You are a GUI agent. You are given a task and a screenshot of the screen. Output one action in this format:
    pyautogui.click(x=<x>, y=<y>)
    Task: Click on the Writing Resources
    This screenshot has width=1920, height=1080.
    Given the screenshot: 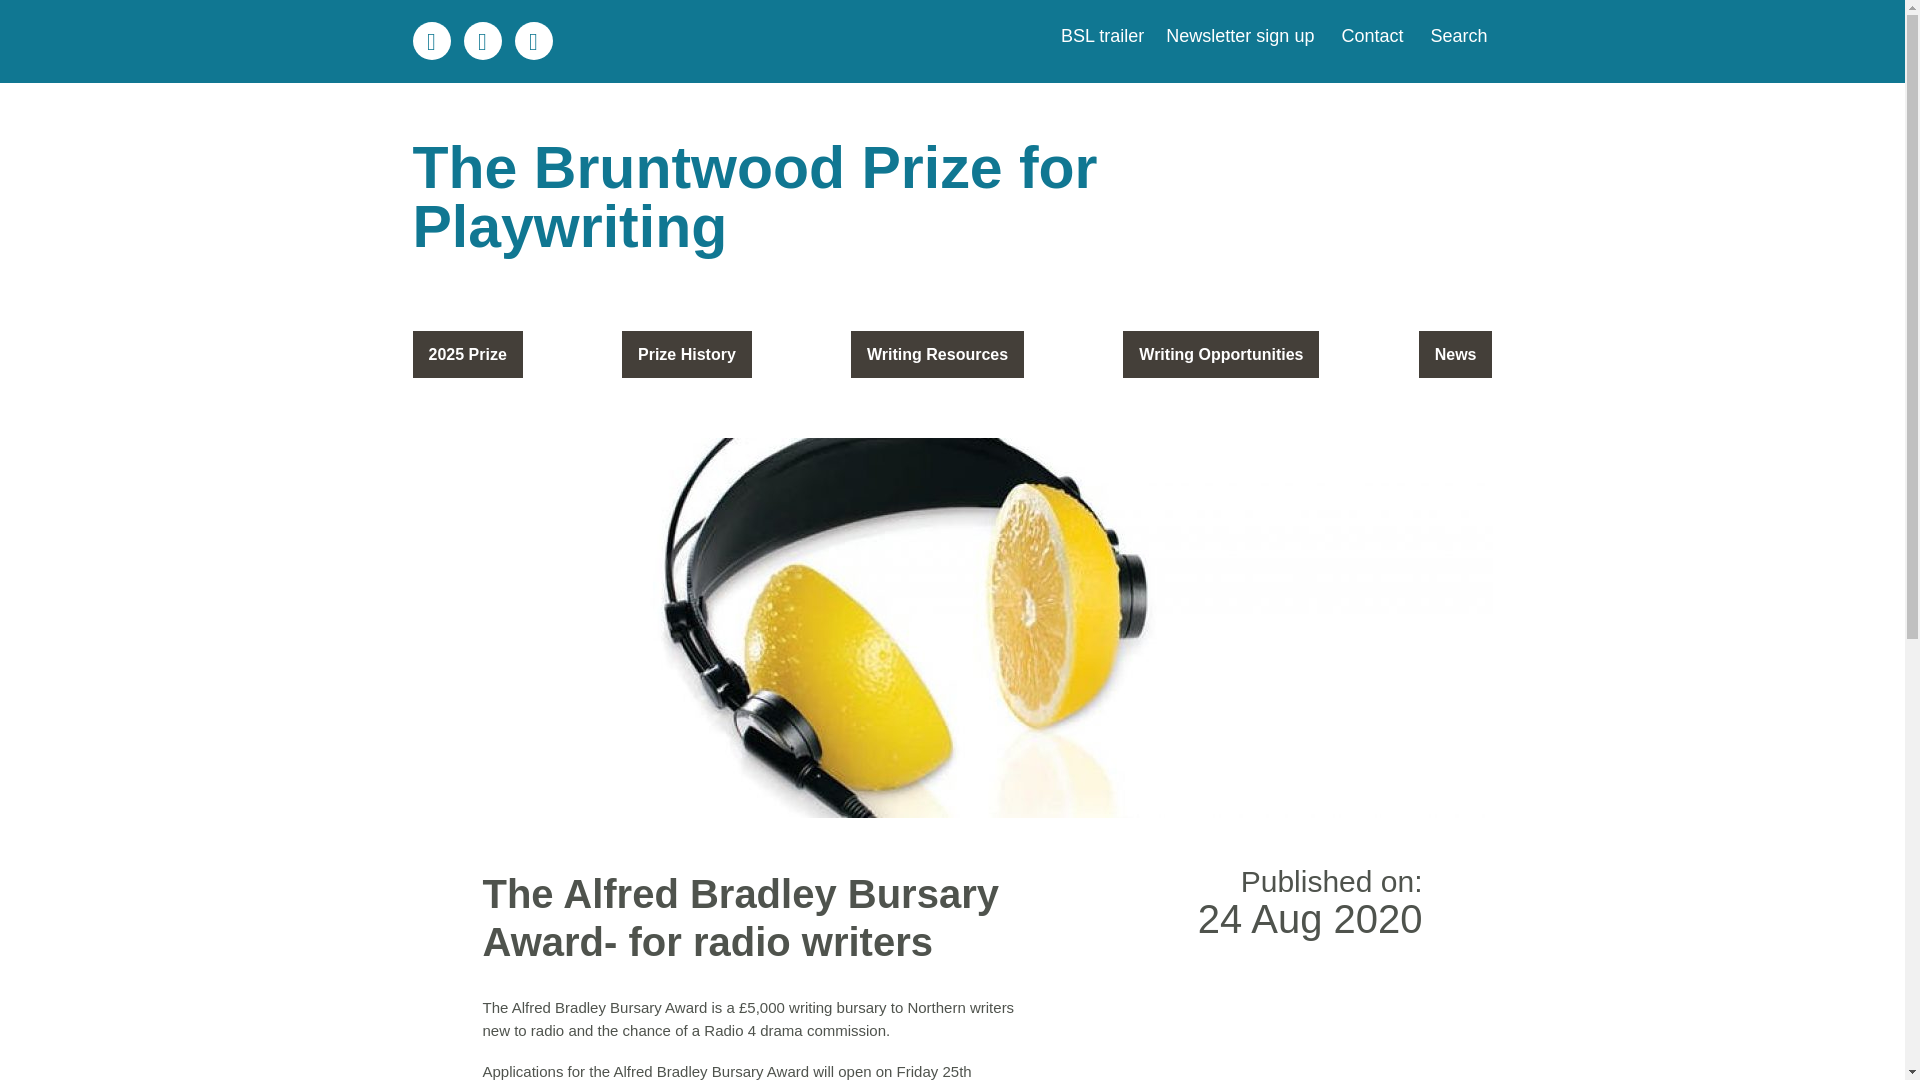 What is the action you would take?
    pyautogui.click(x=936, y=354)
    